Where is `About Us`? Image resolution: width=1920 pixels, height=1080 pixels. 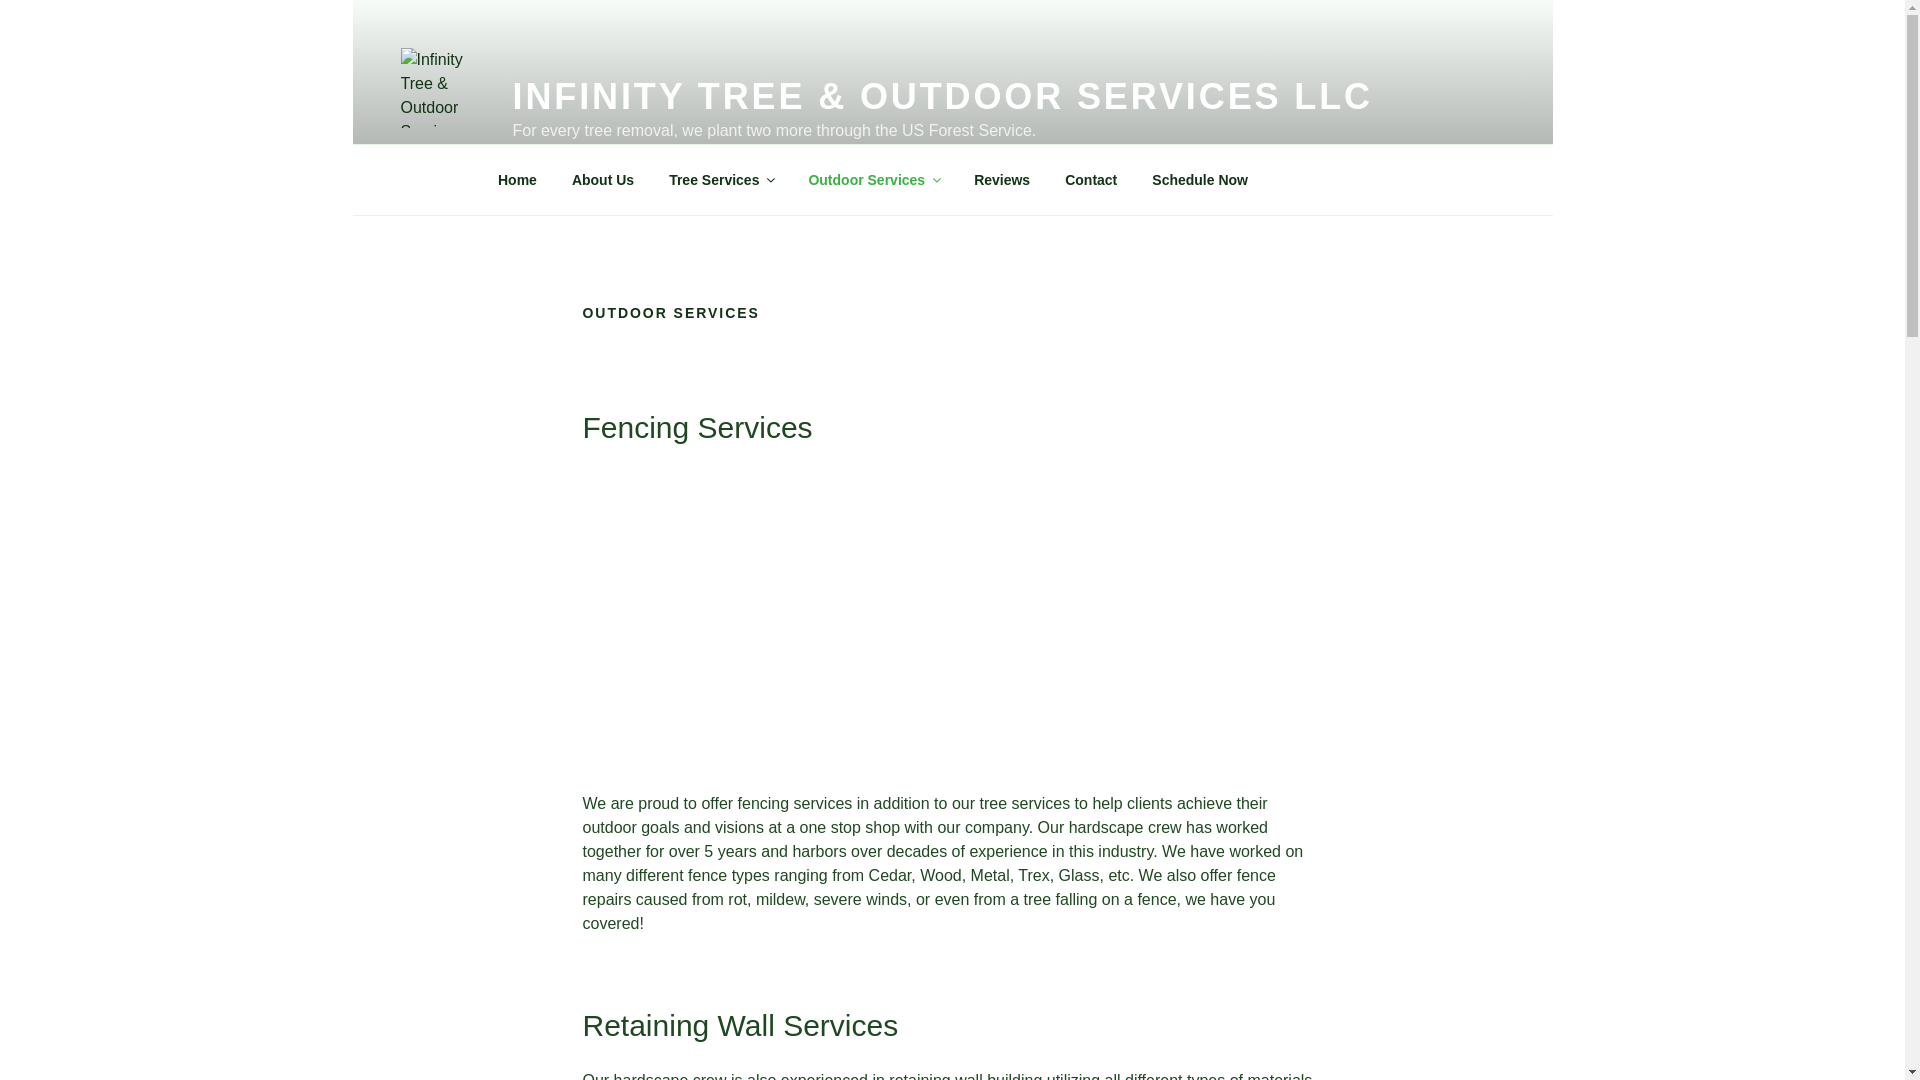 About Us is located at coordinates (602, 180).